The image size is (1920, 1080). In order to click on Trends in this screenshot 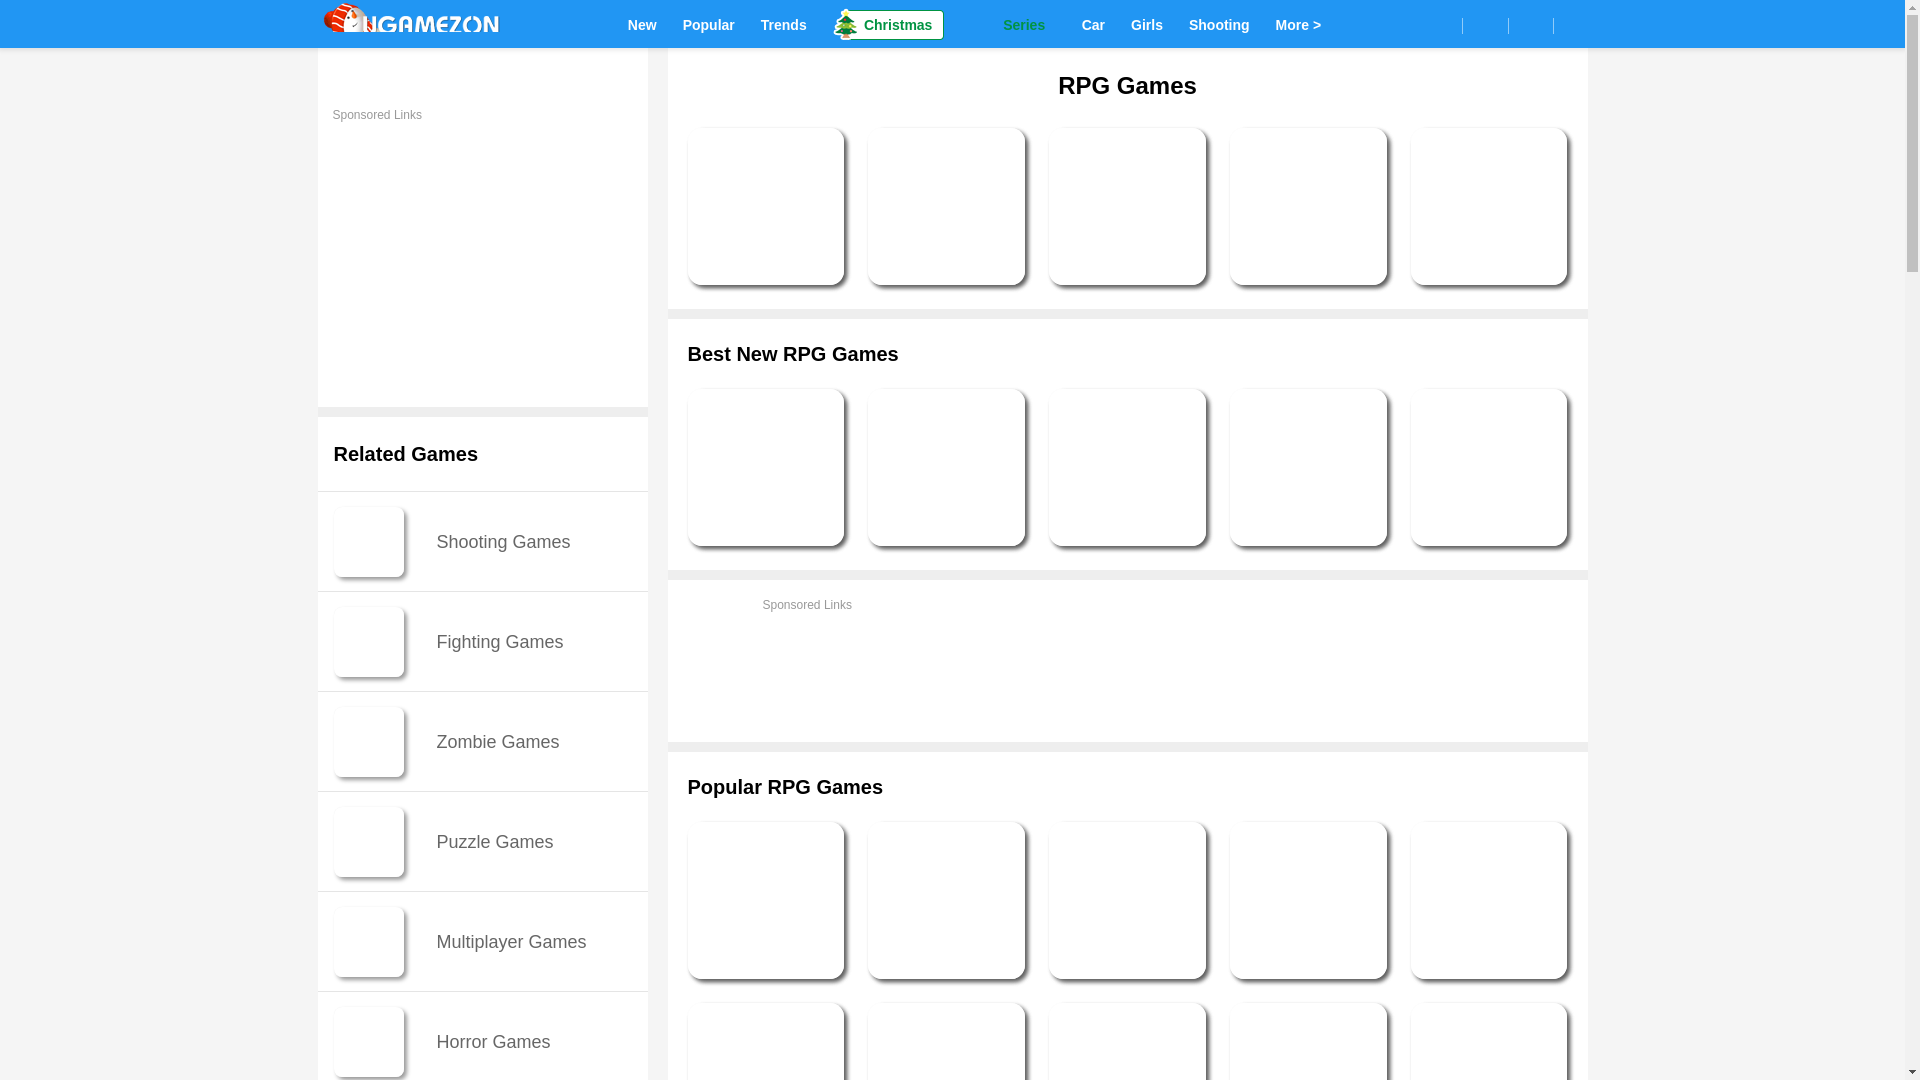, I will do `click(783, 23)`.